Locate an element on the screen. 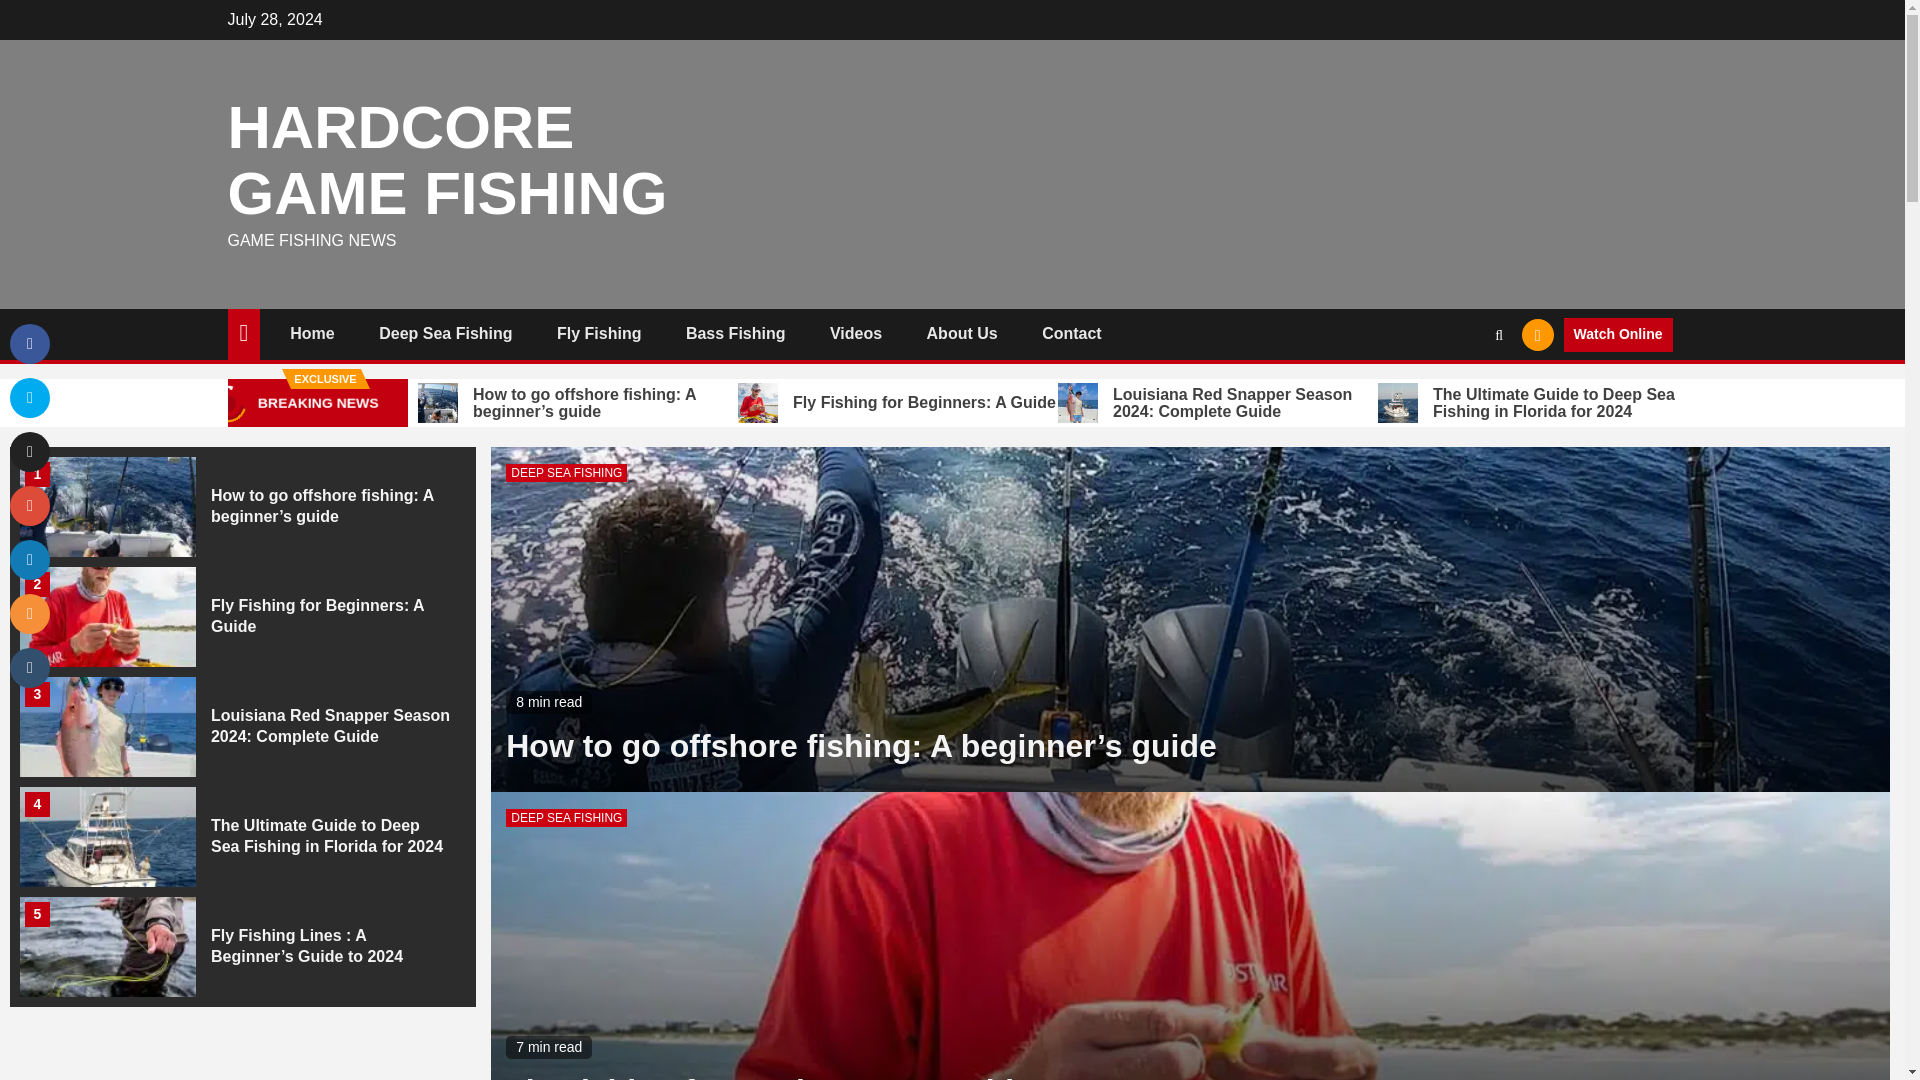 The height and width of the screenshot is (1080, 1920). Louisiana Red Snapper Season 2024: Complete Guide is located at coordinates (1218, 403).